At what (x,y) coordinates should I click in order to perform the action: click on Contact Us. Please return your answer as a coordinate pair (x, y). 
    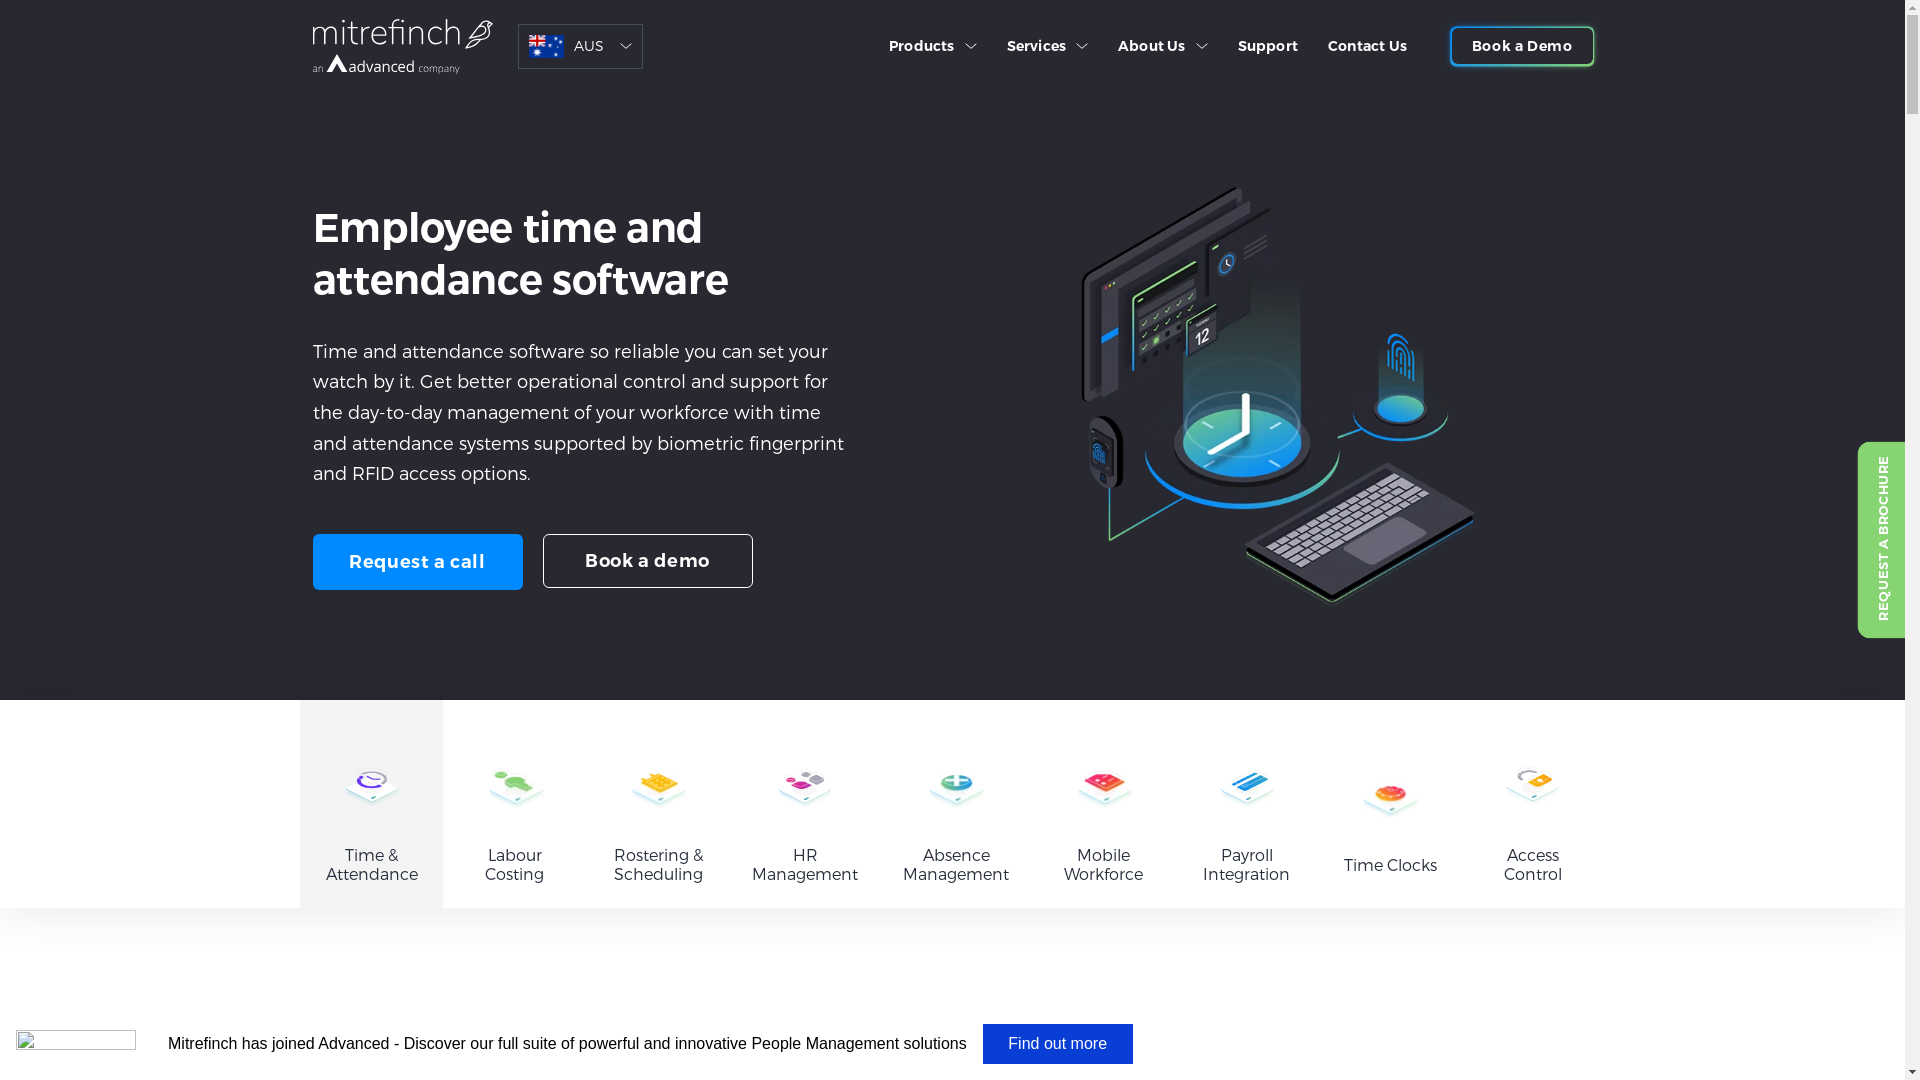
    Looking at the image, I should click on (1368, 46).